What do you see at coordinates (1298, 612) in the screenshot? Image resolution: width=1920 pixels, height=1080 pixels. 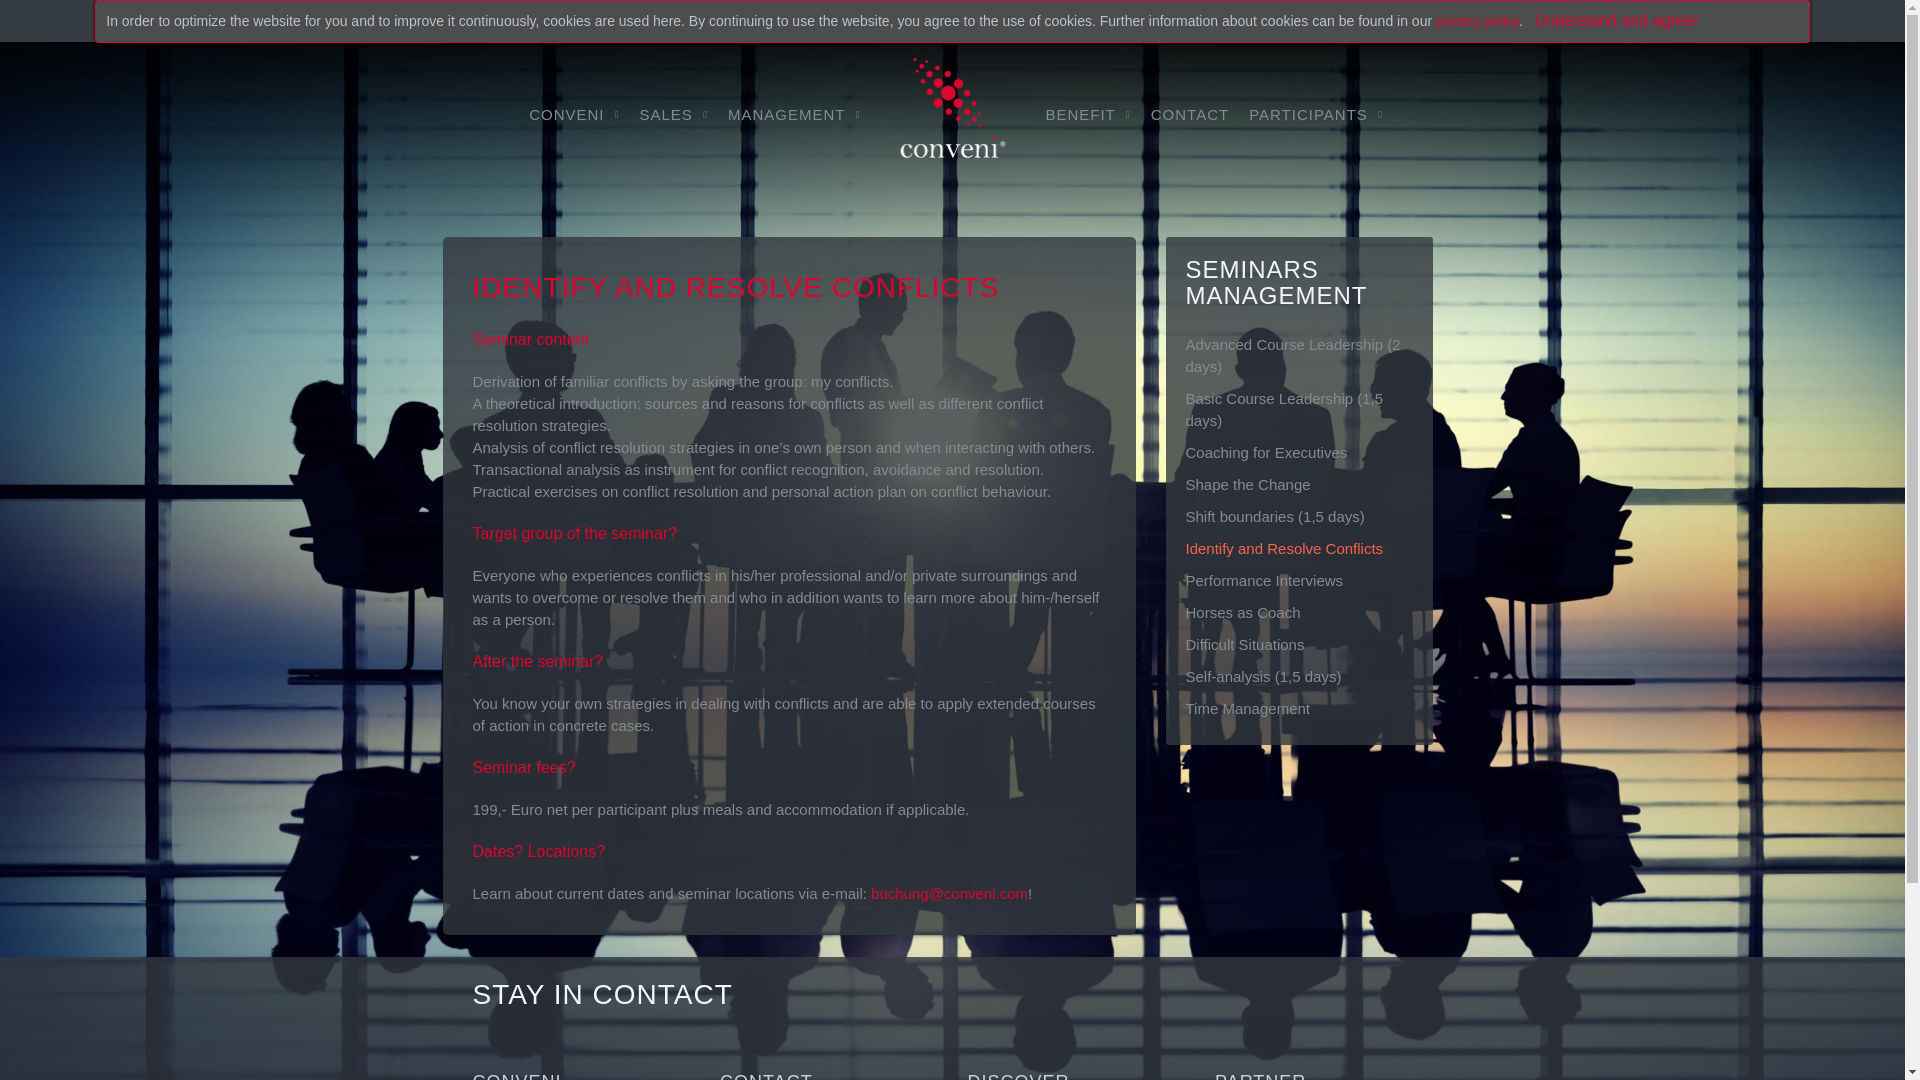 I see `Horses as Coach` at bounding box center [1298, 612].